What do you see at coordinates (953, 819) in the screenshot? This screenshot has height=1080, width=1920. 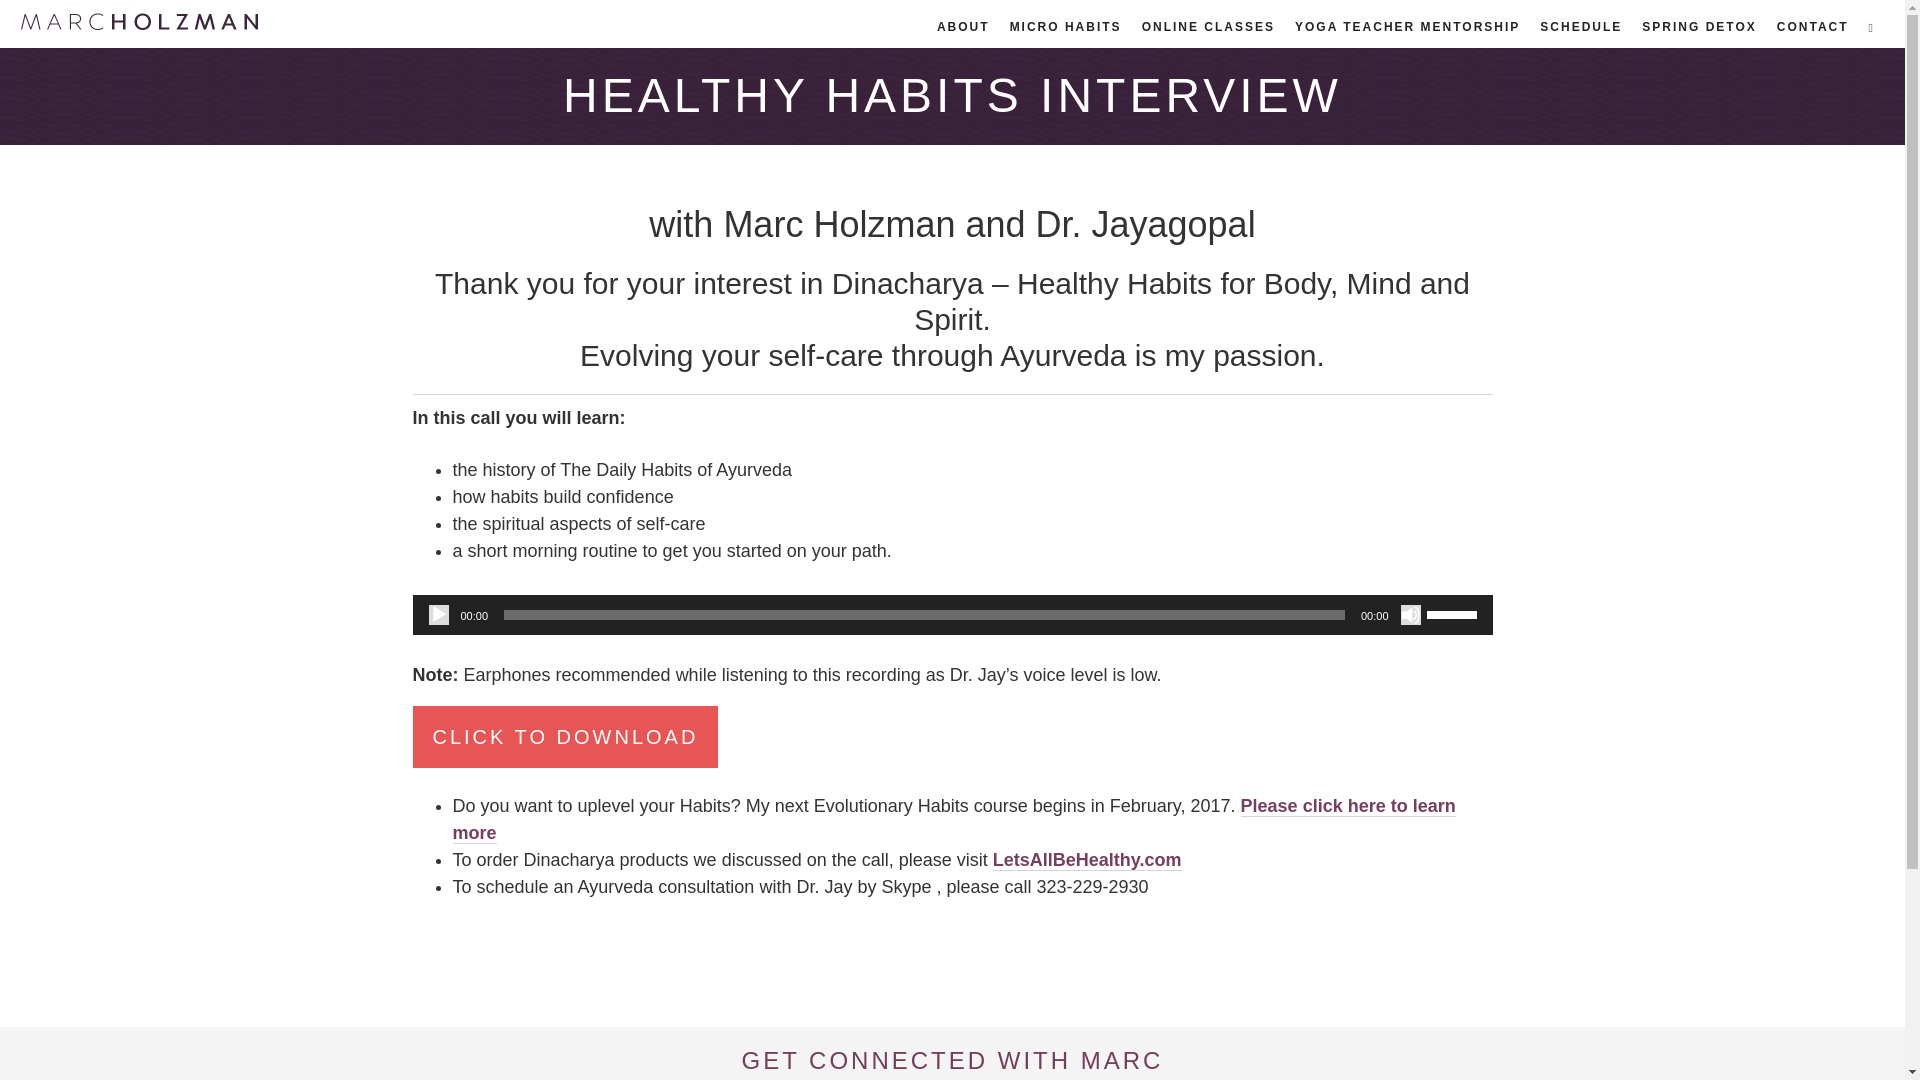 I see `Please click here to learn more` at bounding box center [953, 819].